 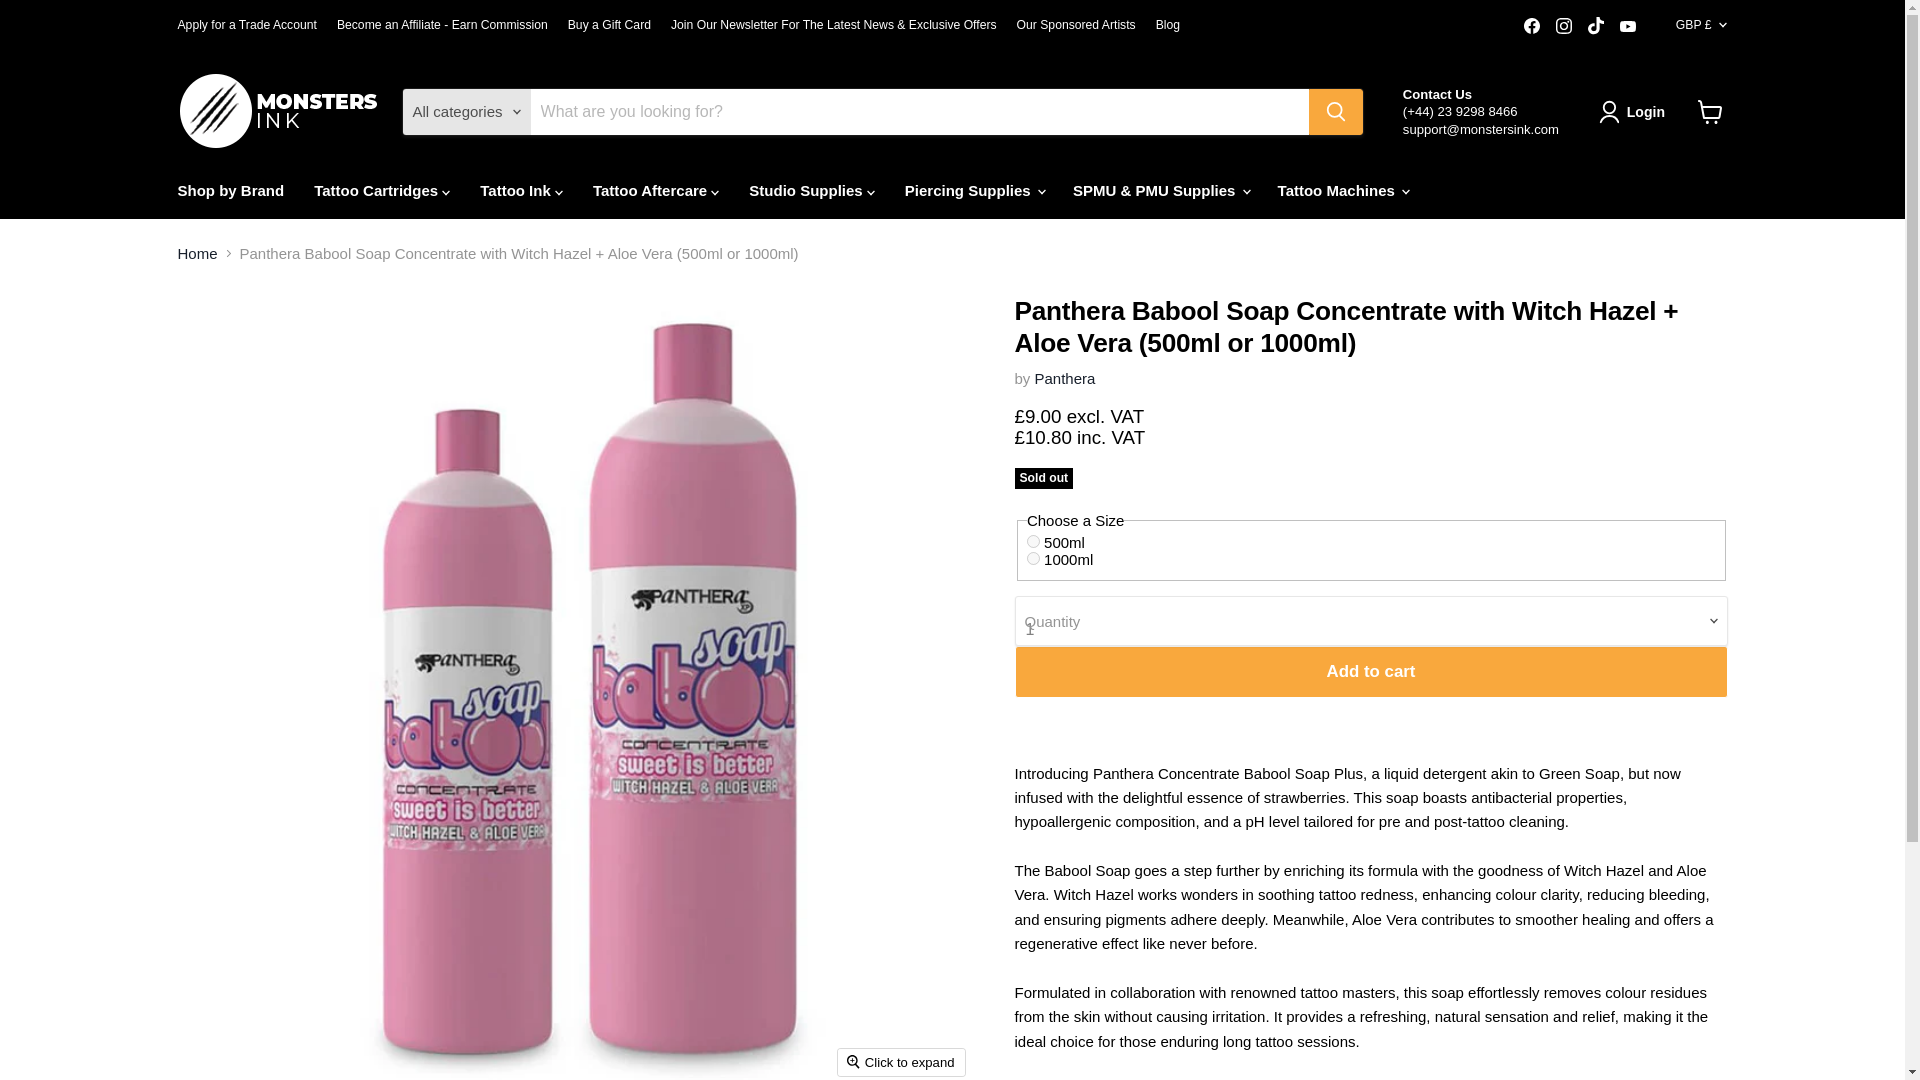 I want to click on Find us on Instagram, so click(x=1564, y=25).